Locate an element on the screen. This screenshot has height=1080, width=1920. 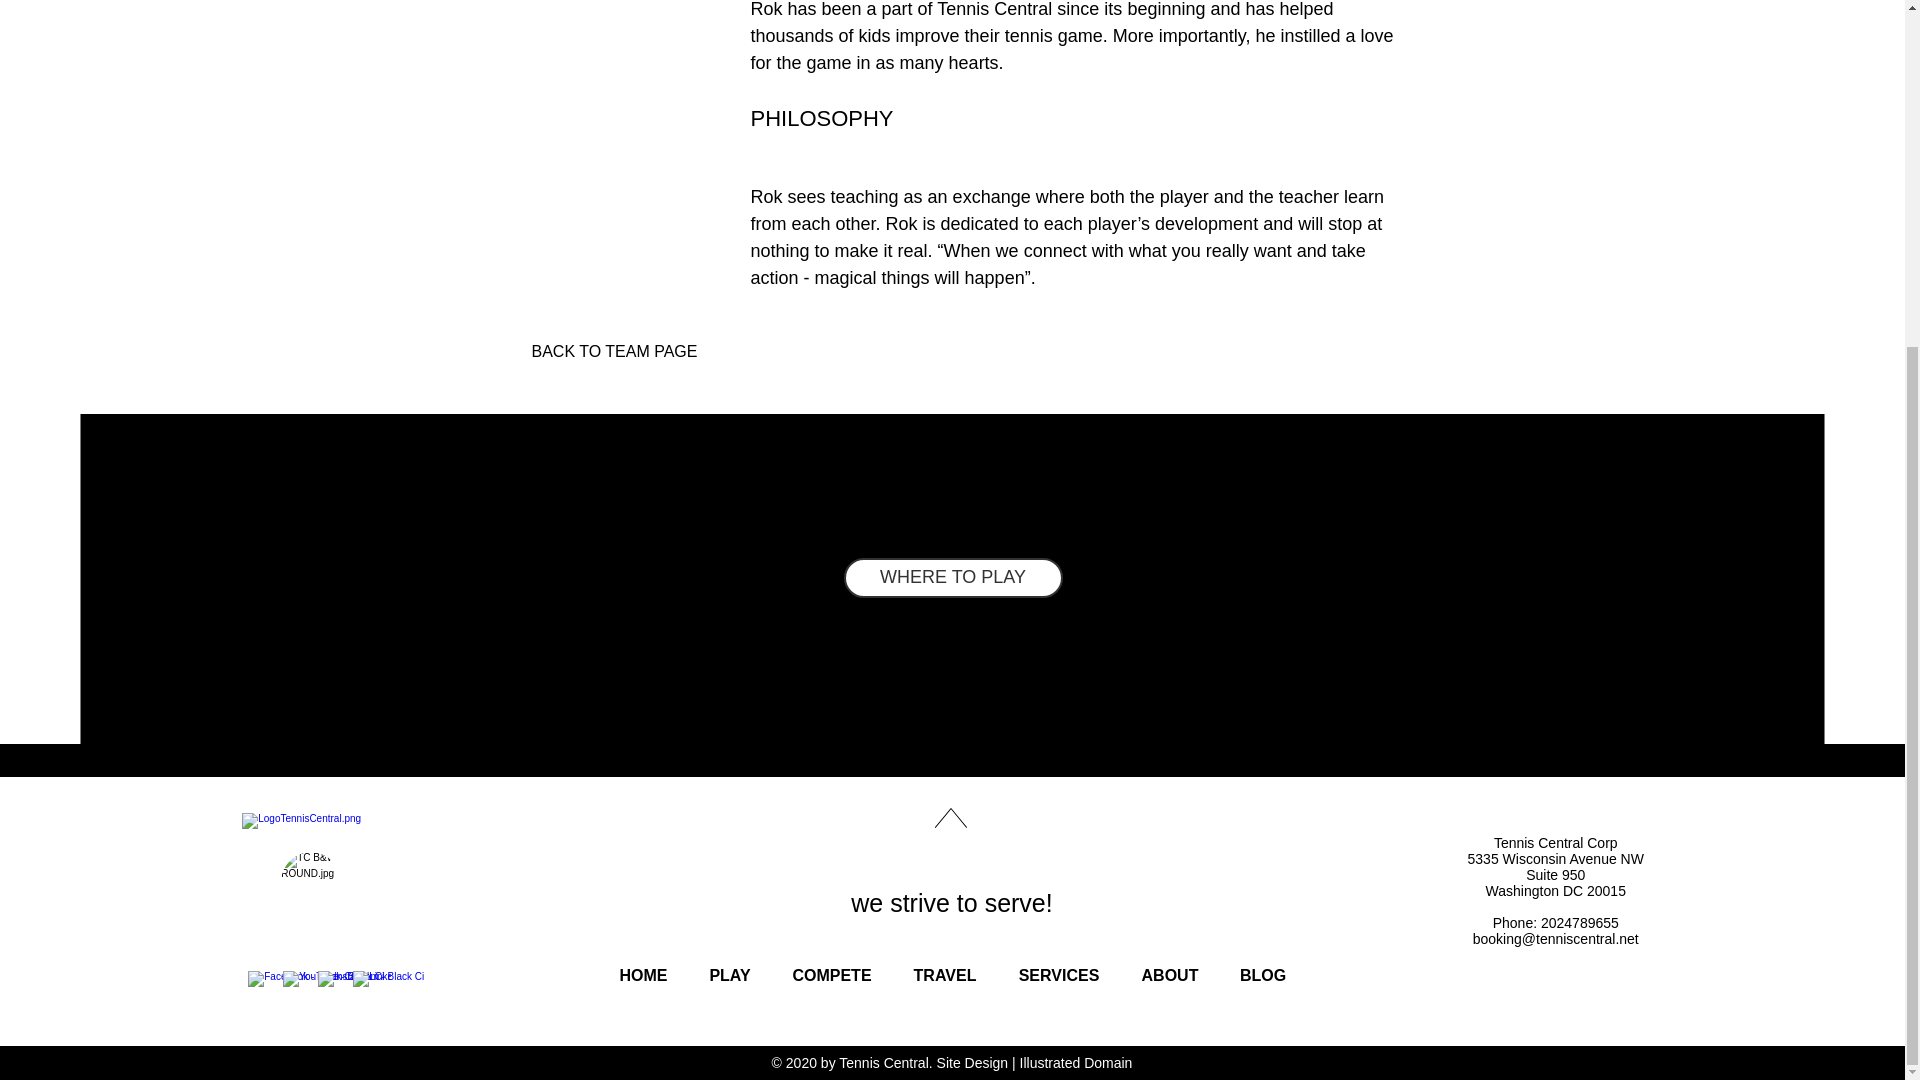
WHERE TO PLAY is located at coordinates (954, 578).